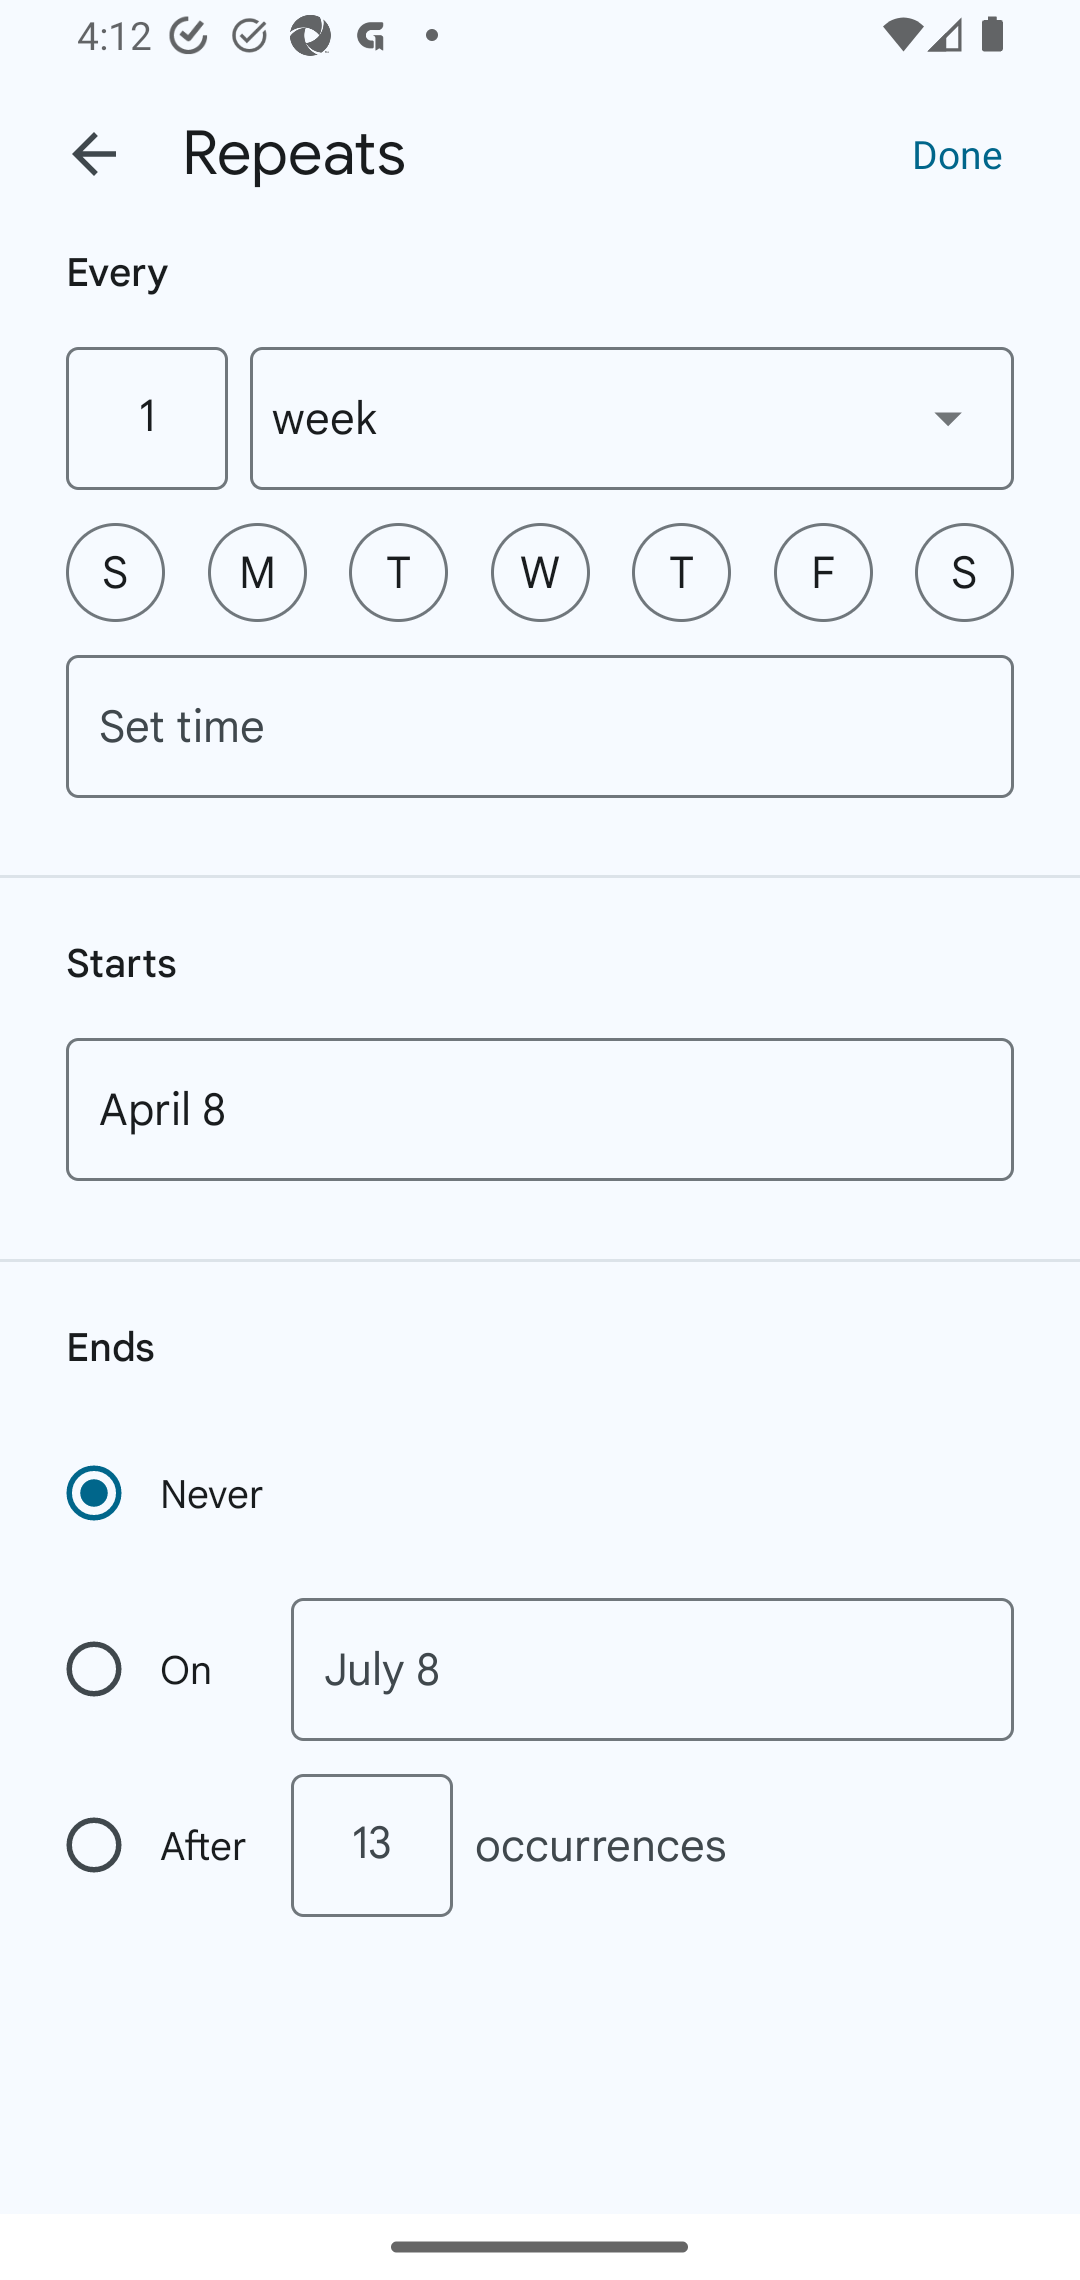  What do you see at coordinates (948, 417) in the screenshot?
I see `Show dropdown menu` at bounding box center [948, 417].